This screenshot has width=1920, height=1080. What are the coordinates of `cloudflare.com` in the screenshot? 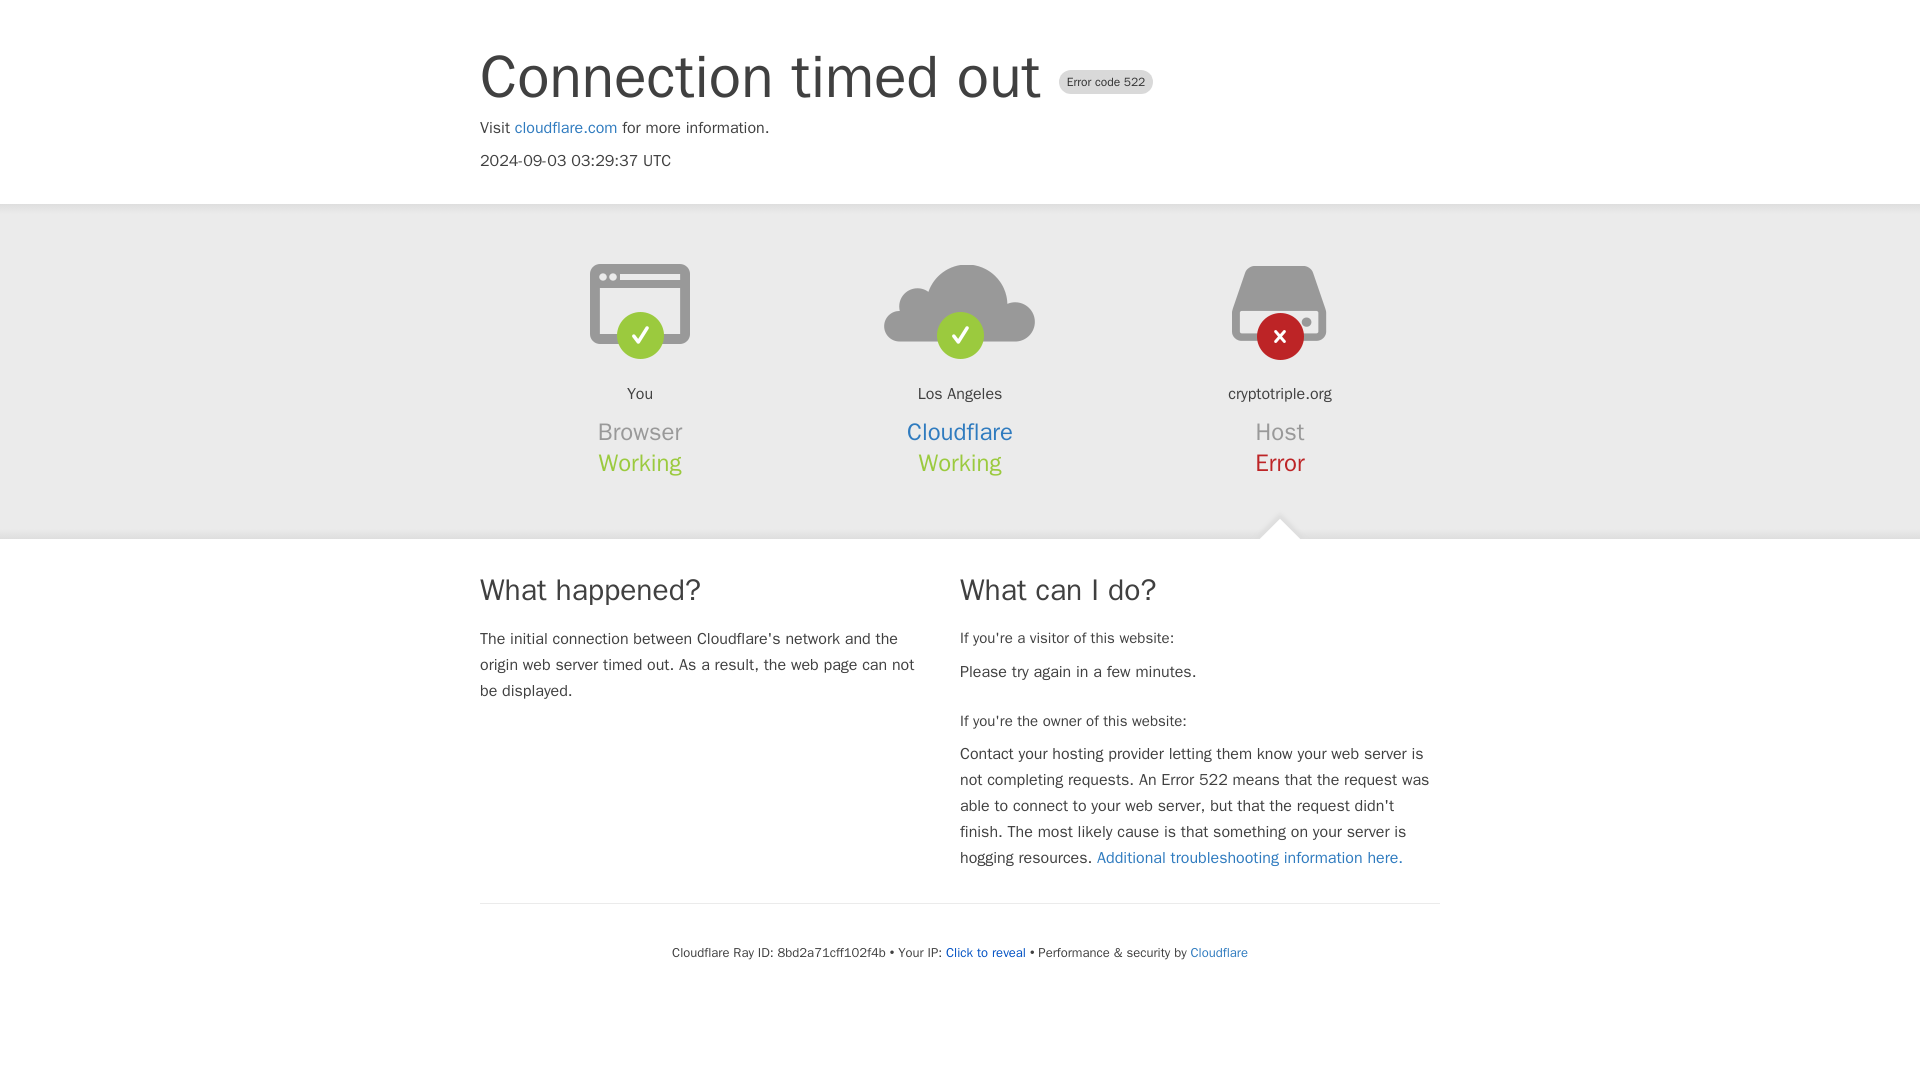 It's located at (566, 128).